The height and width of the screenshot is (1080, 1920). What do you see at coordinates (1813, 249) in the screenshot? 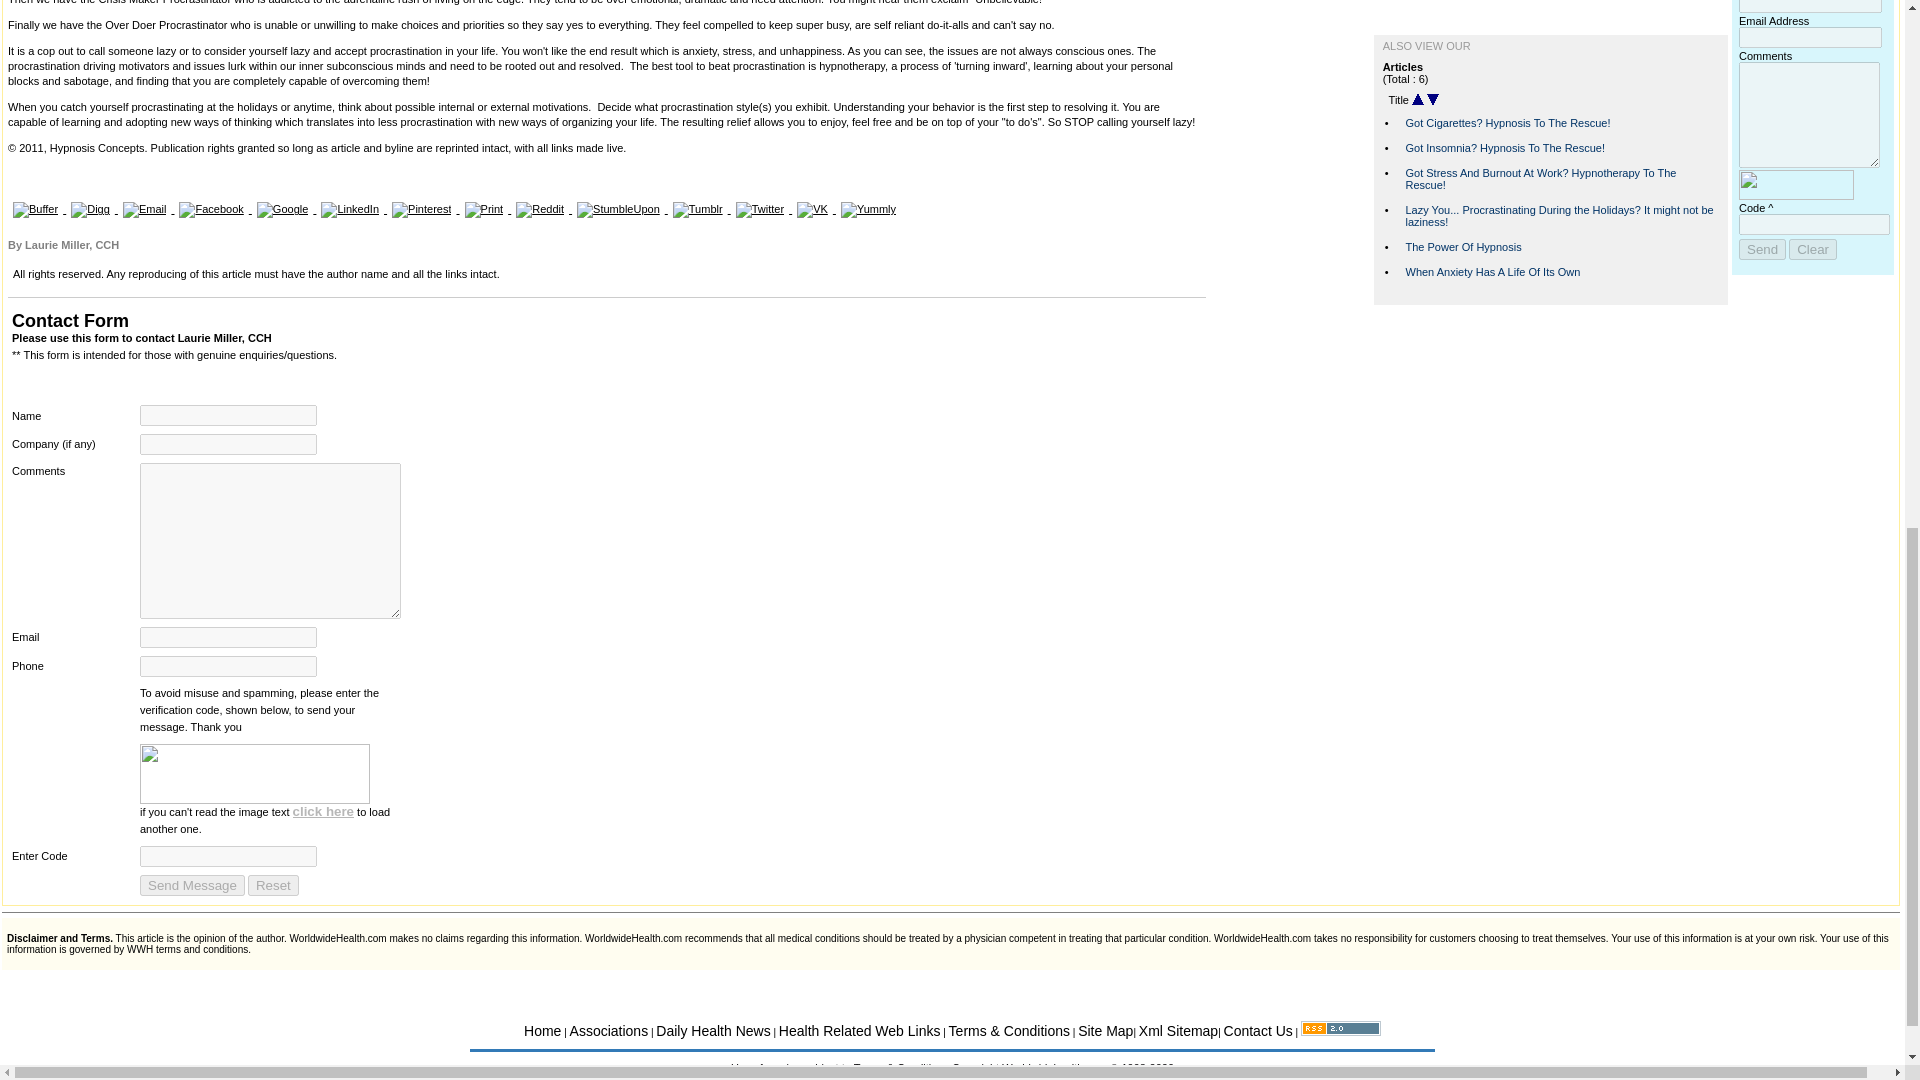
I see `Clear` at bounding box center [1813, 249].